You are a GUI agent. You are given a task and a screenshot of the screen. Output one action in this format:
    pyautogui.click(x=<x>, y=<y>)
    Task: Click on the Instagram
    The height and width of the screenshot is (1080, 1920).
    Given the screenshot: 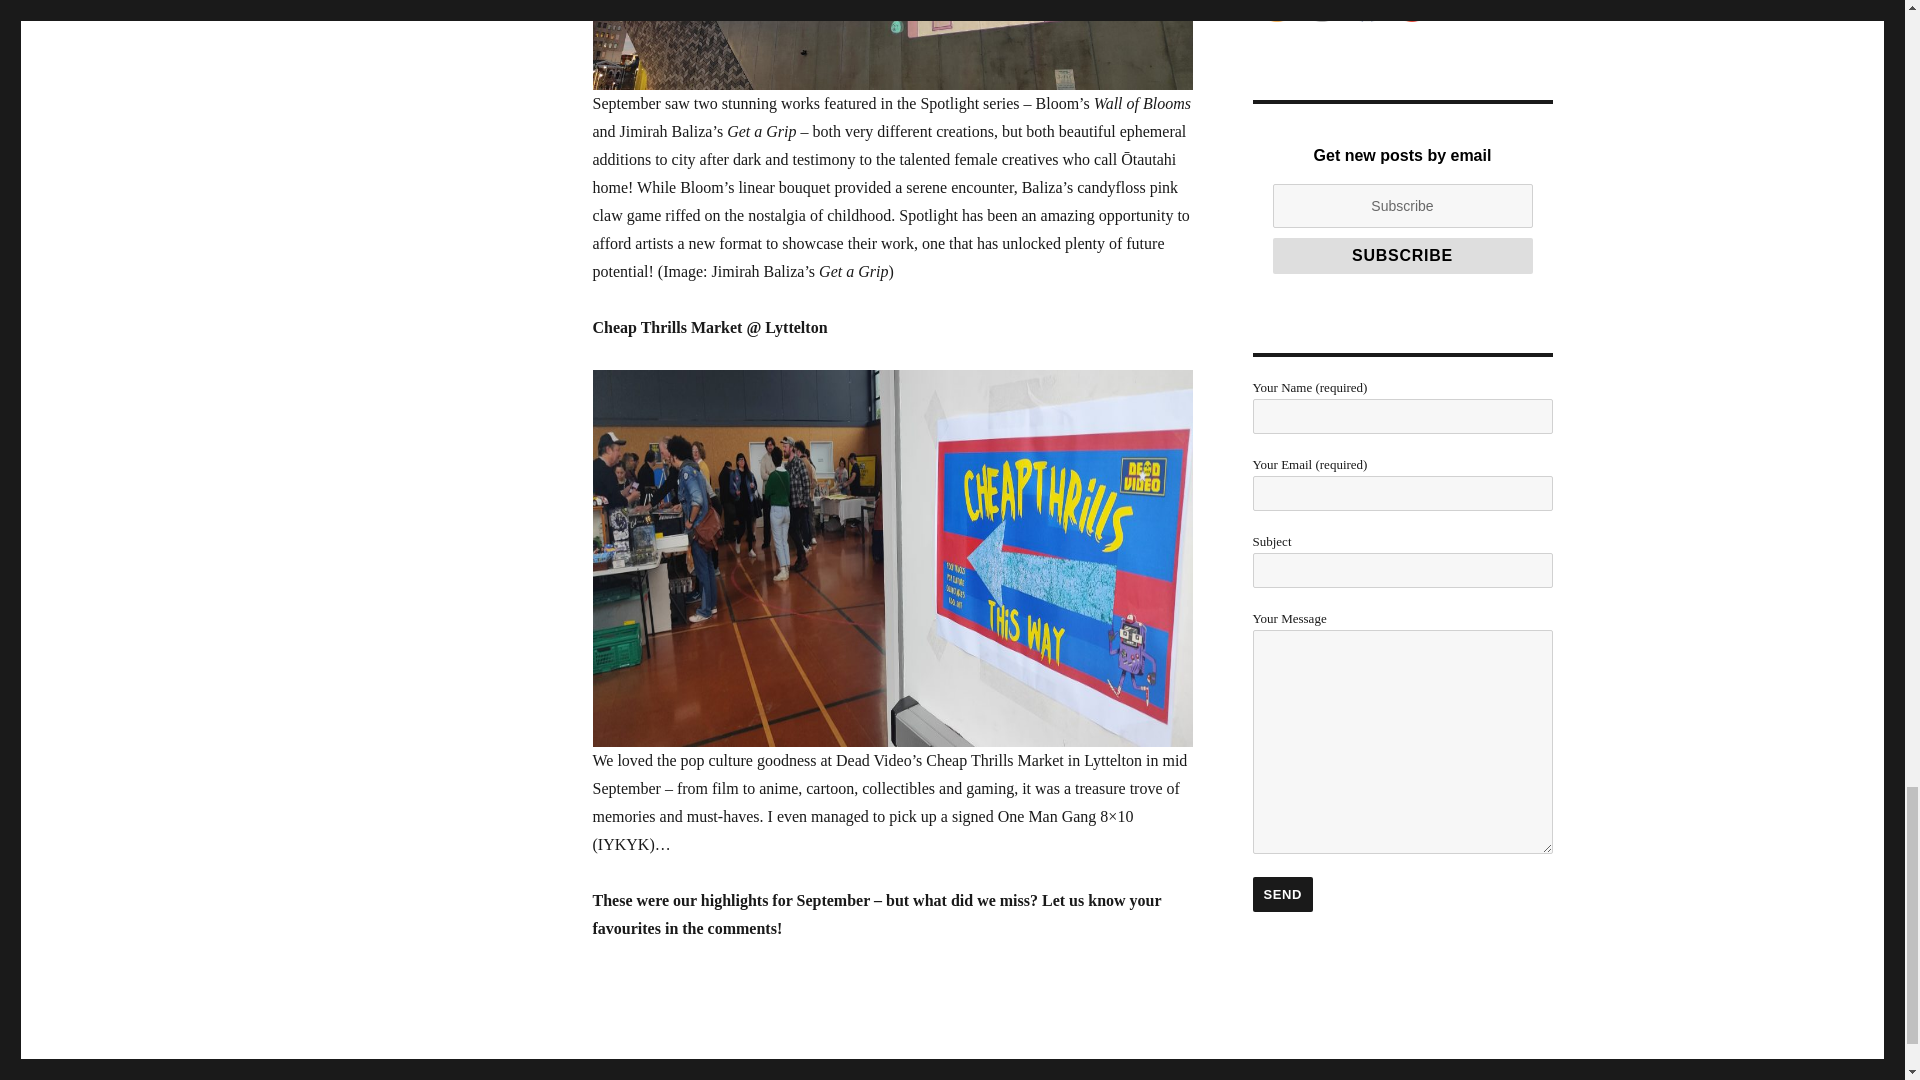 What is the action you would take?
    pyautogui.click(x=1412, y=10)
    